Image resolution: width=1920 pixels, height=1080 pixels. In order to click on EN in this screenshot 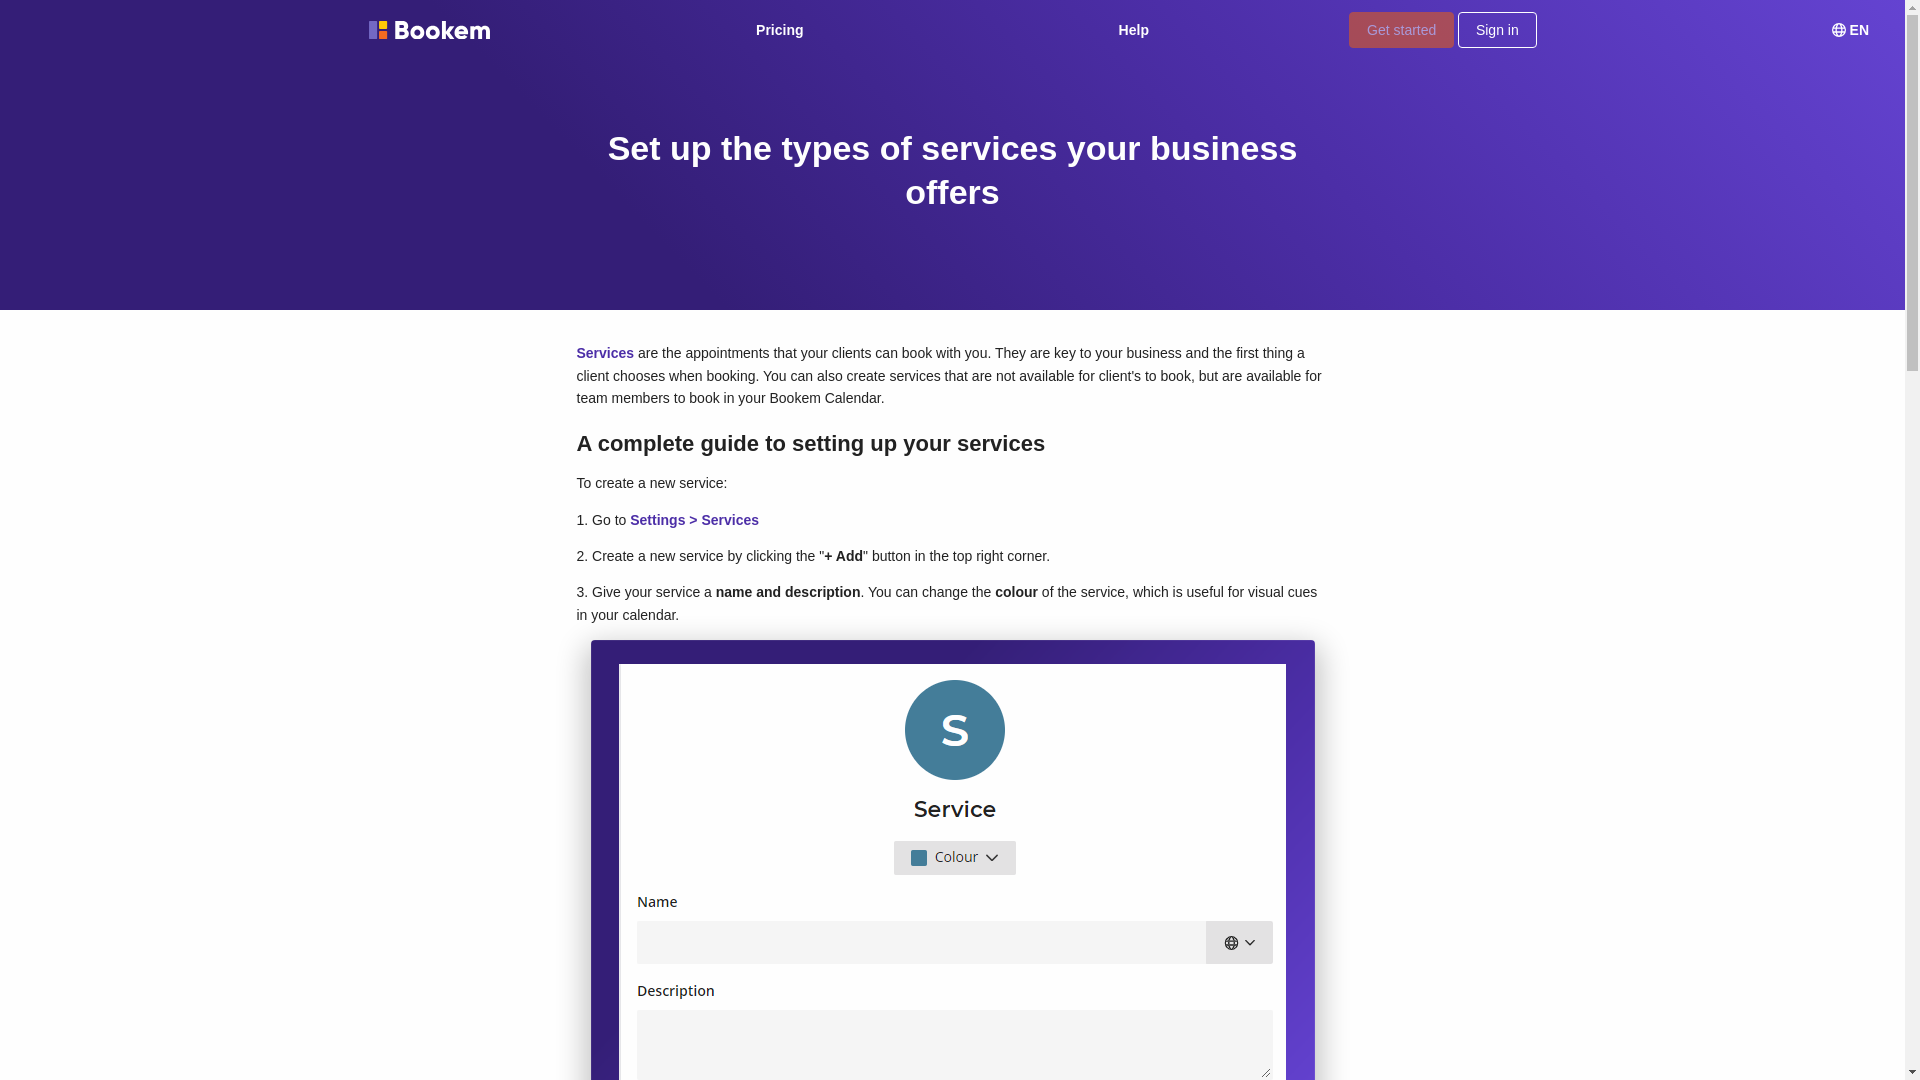, I will do `click(1850, 30)`.